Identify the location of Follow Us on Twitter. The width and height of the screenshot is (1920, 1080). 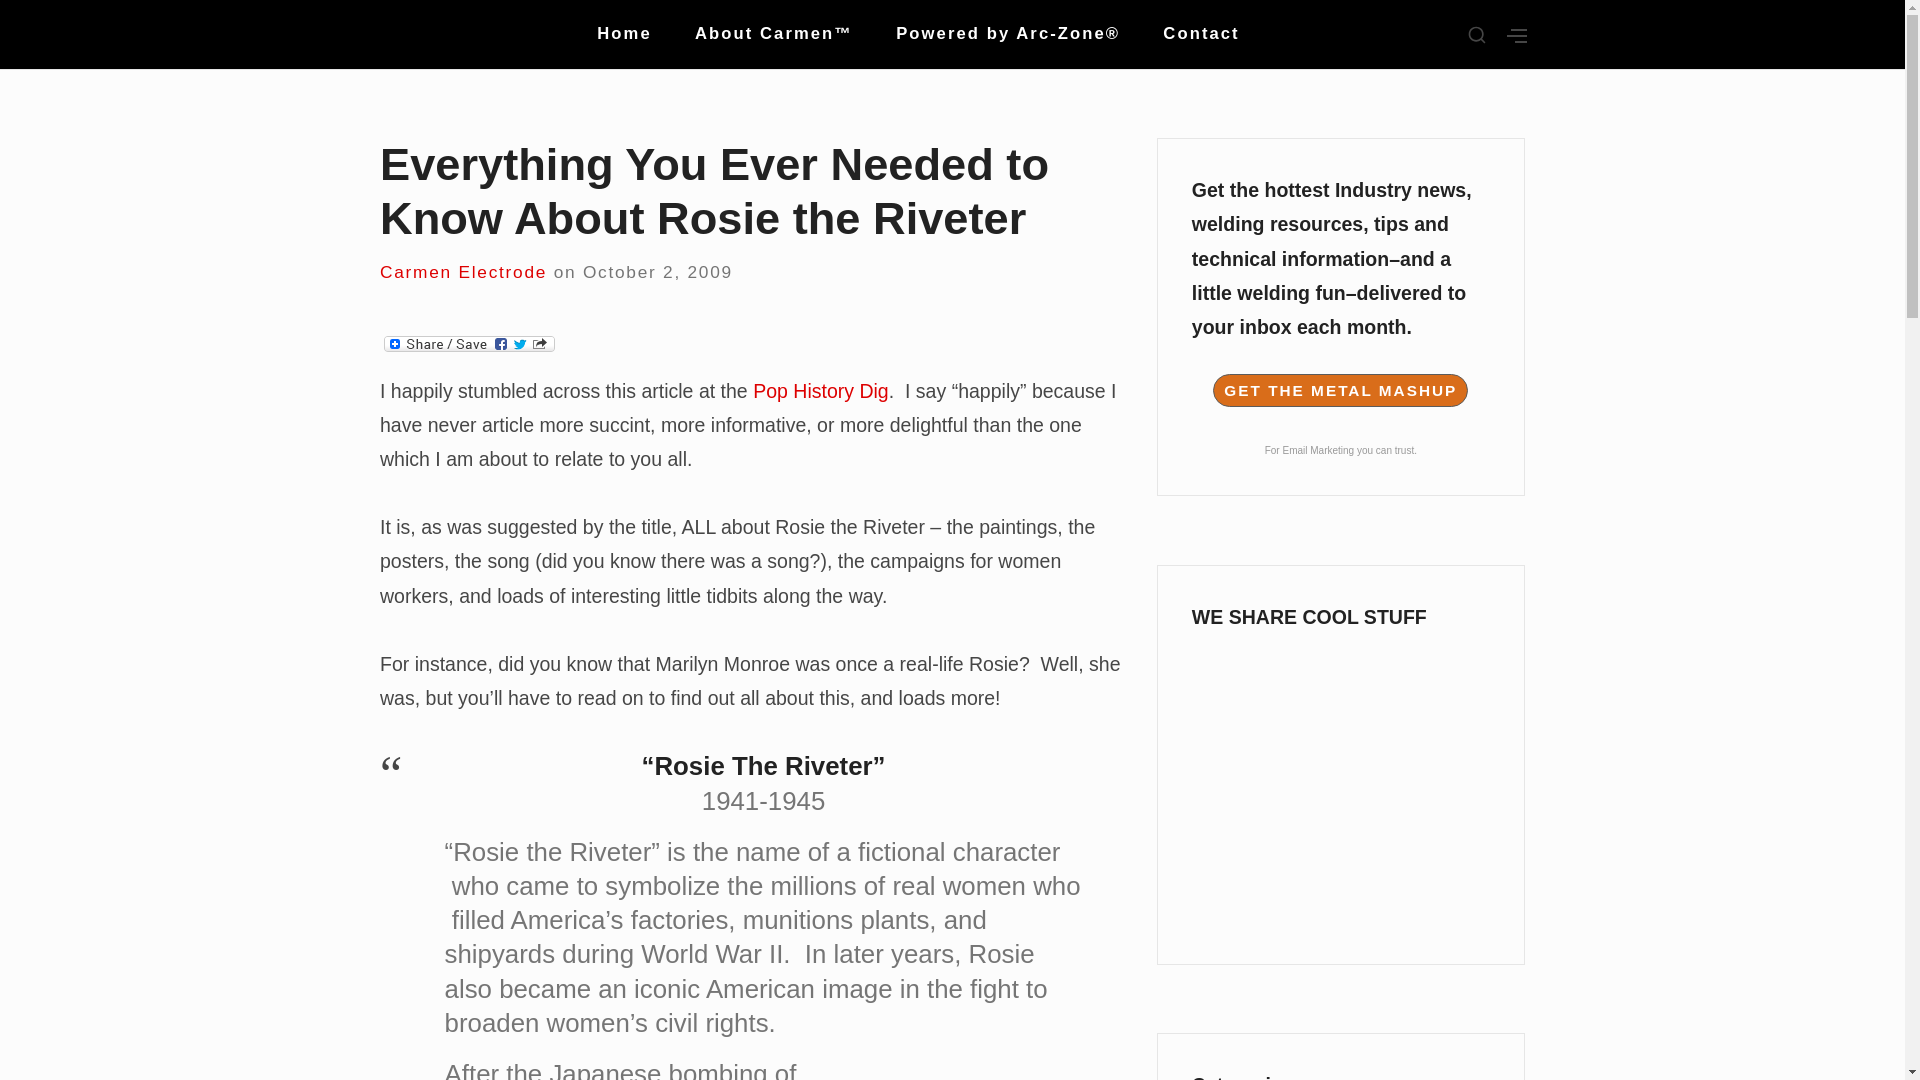
(1340, 770).